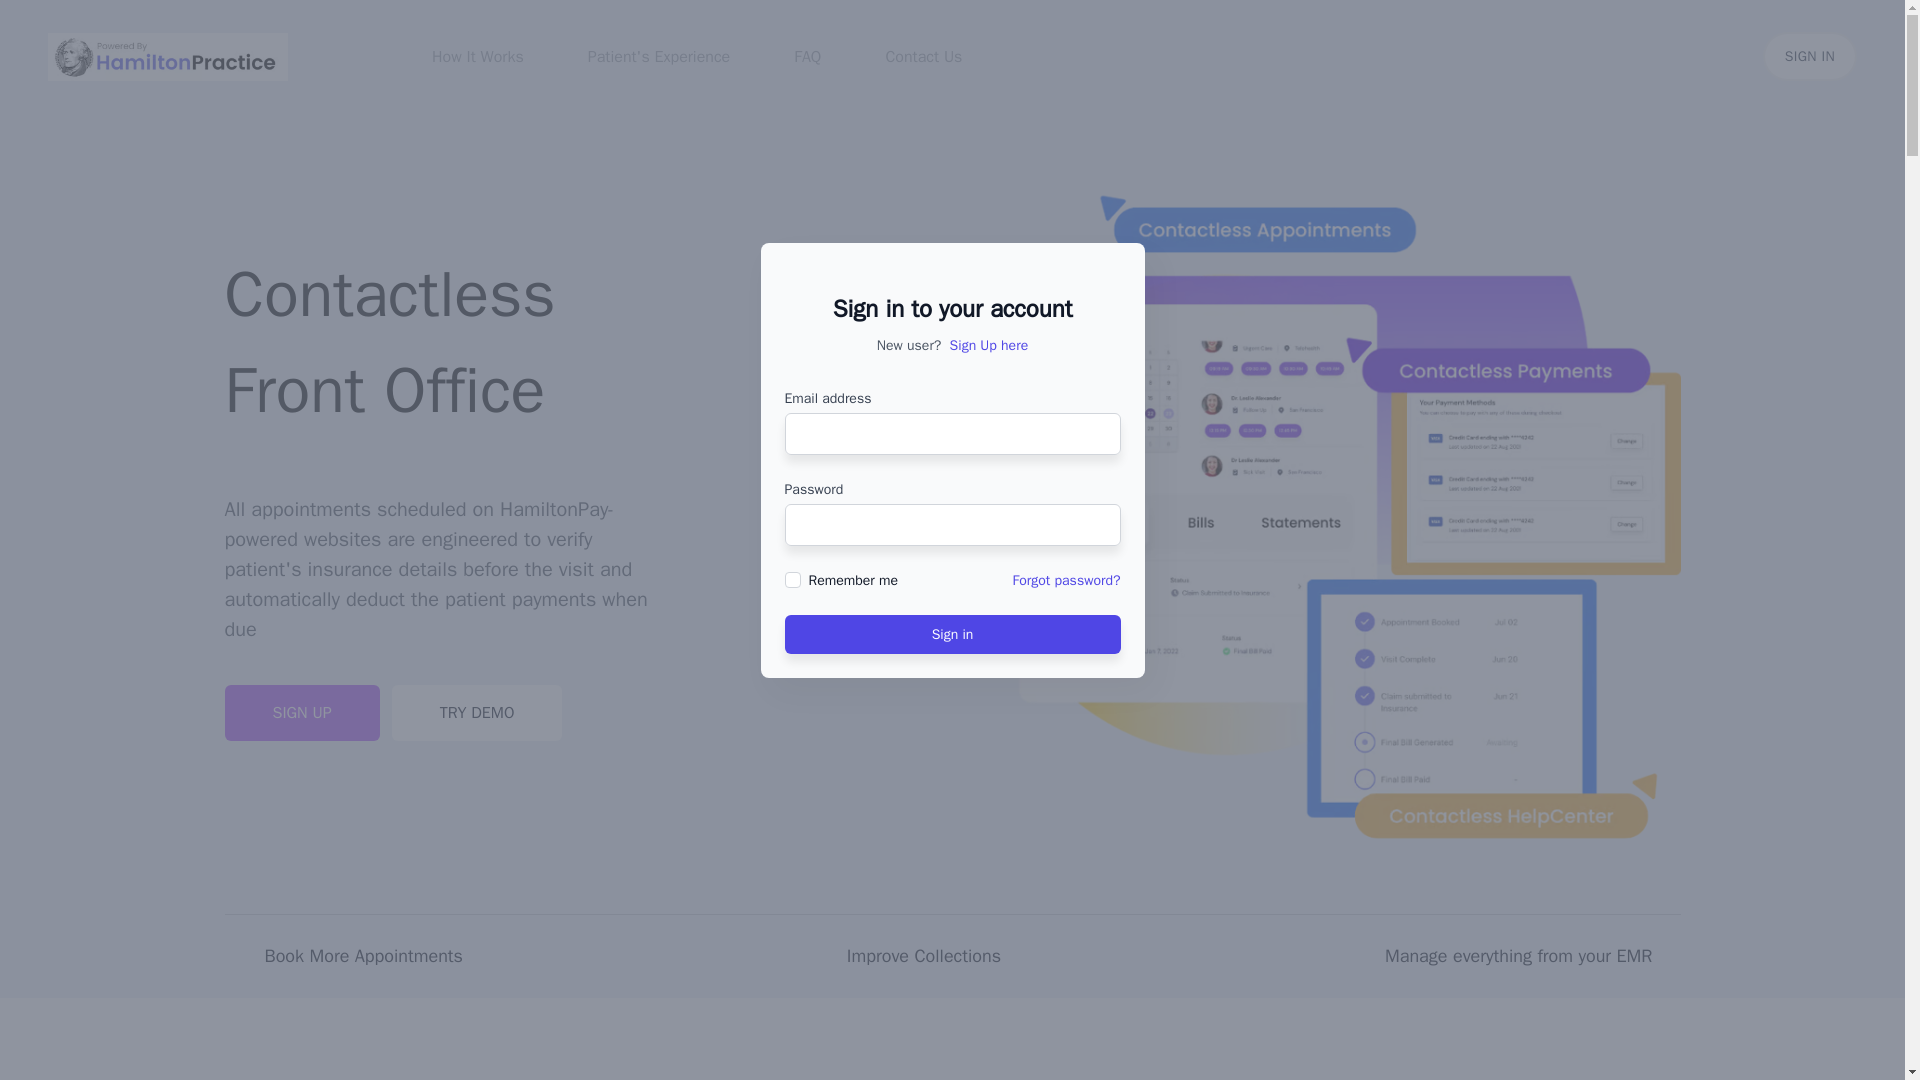  Describe the element at coordinates (808, 56) in the screenshot. I see `FAQ` at that location.